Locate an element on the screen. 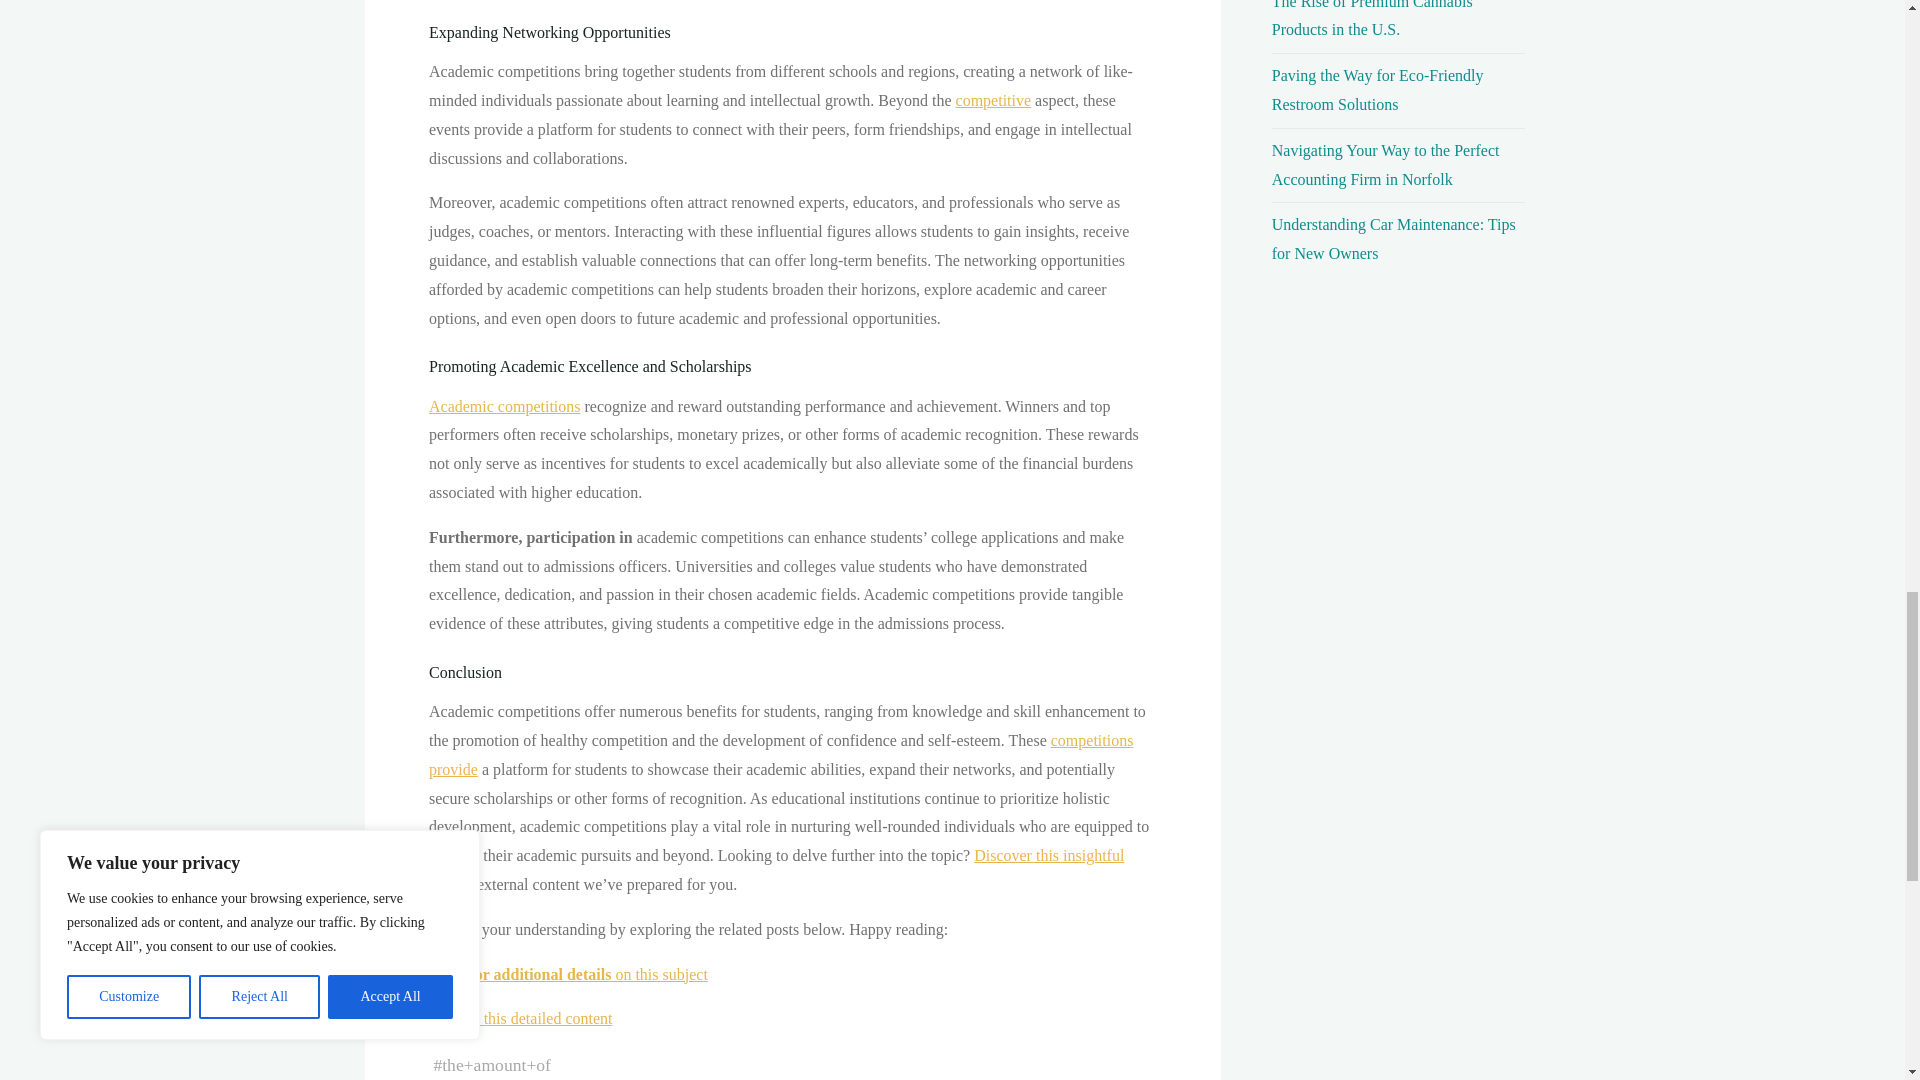 The image size is (1920, 1080). Academic competitions is located at coordinates (504, 406).